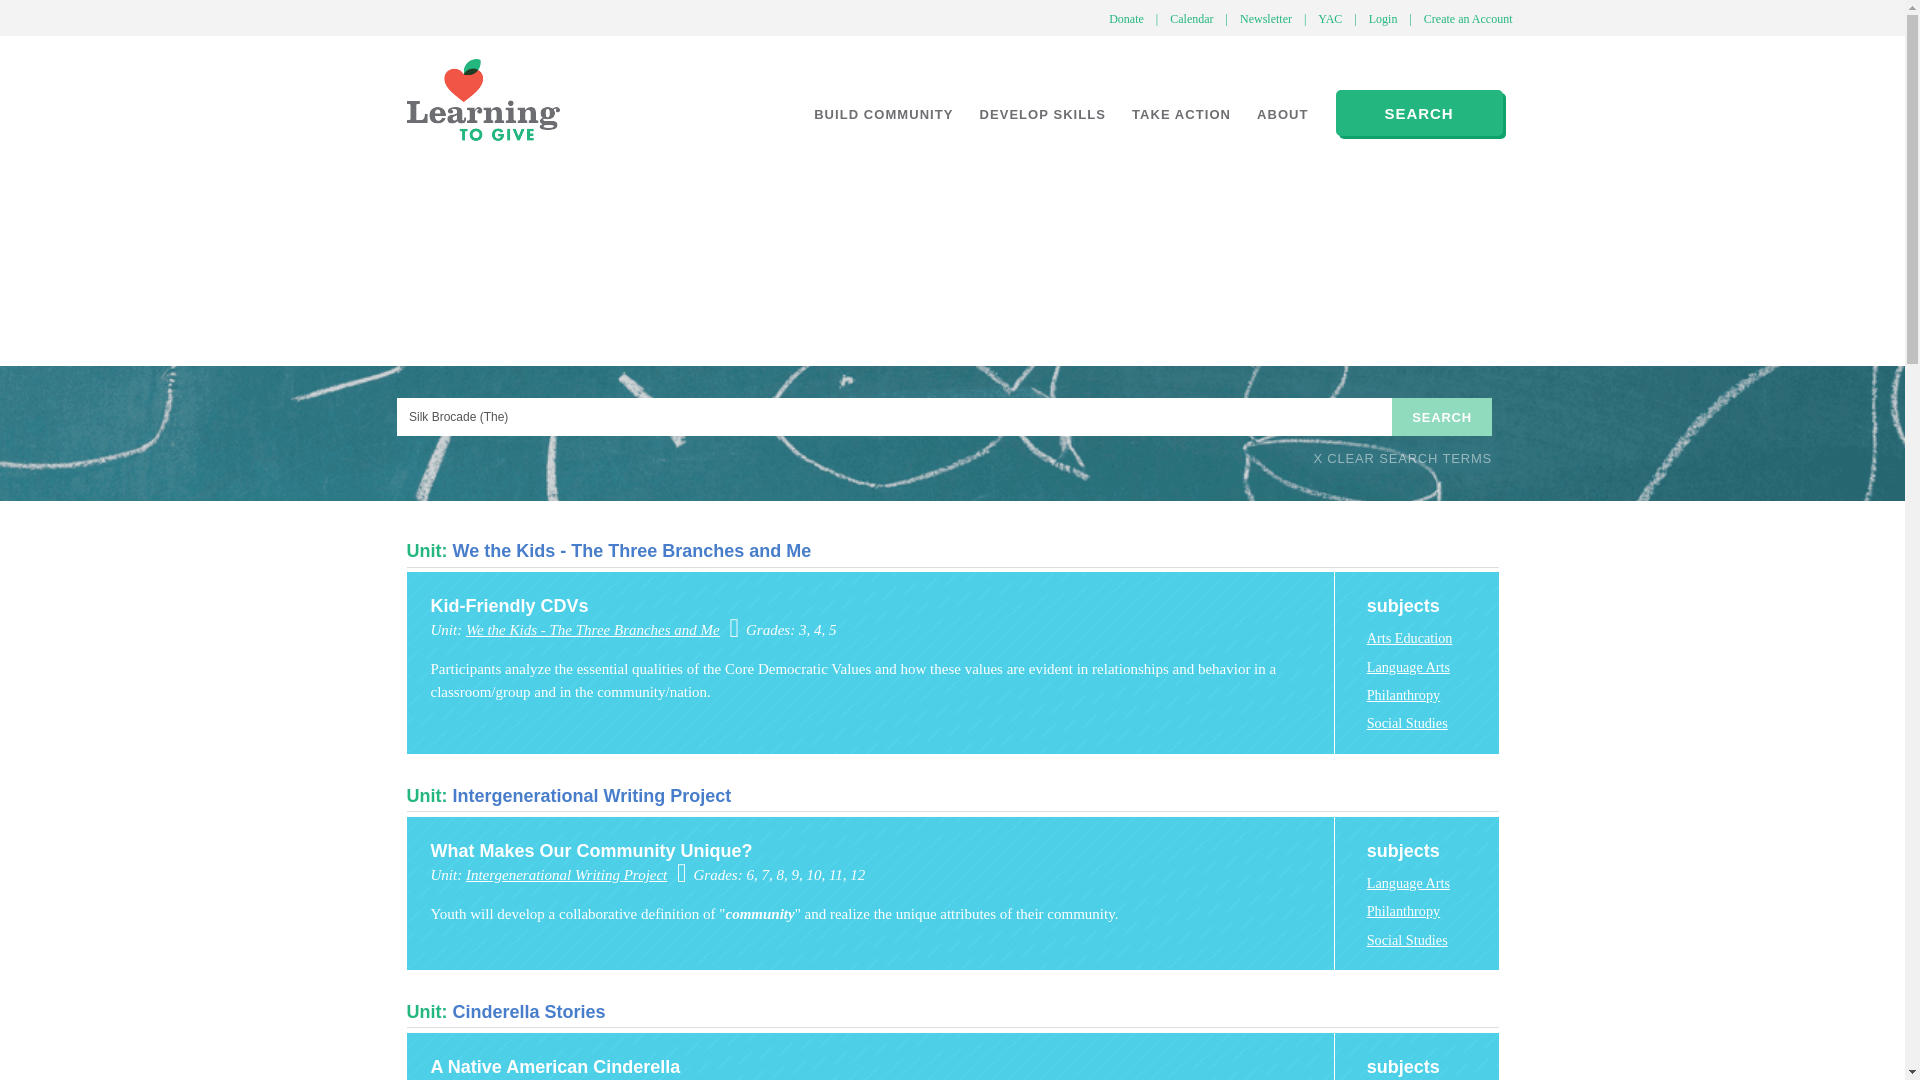 The image size is (1920, 1080). What do you see at coordinates (1182, 114) in the screenshot?
I see `TAKE ACTION` at bounding box center [1182, 114].